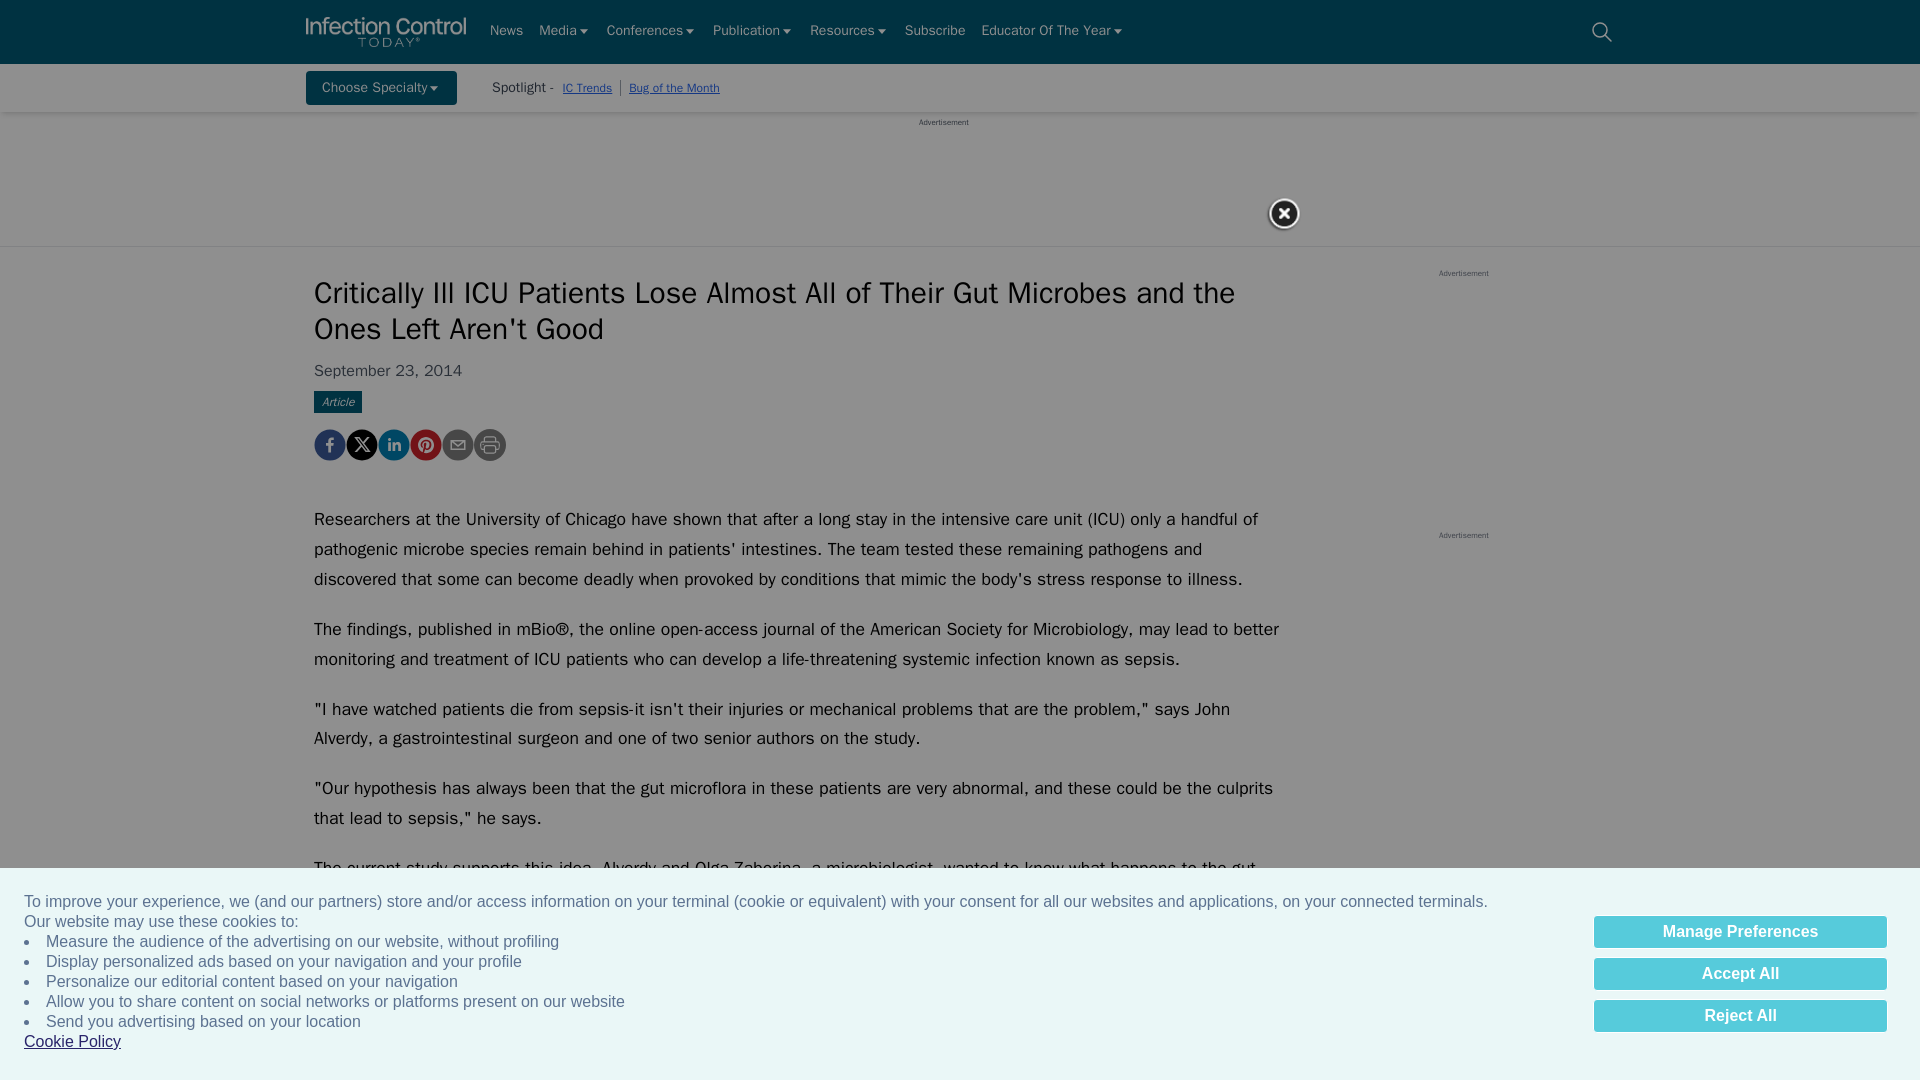 The height and width of the screenshot is (1080, 1920). I want to click on 3rd party ad content, so click(943, 173).